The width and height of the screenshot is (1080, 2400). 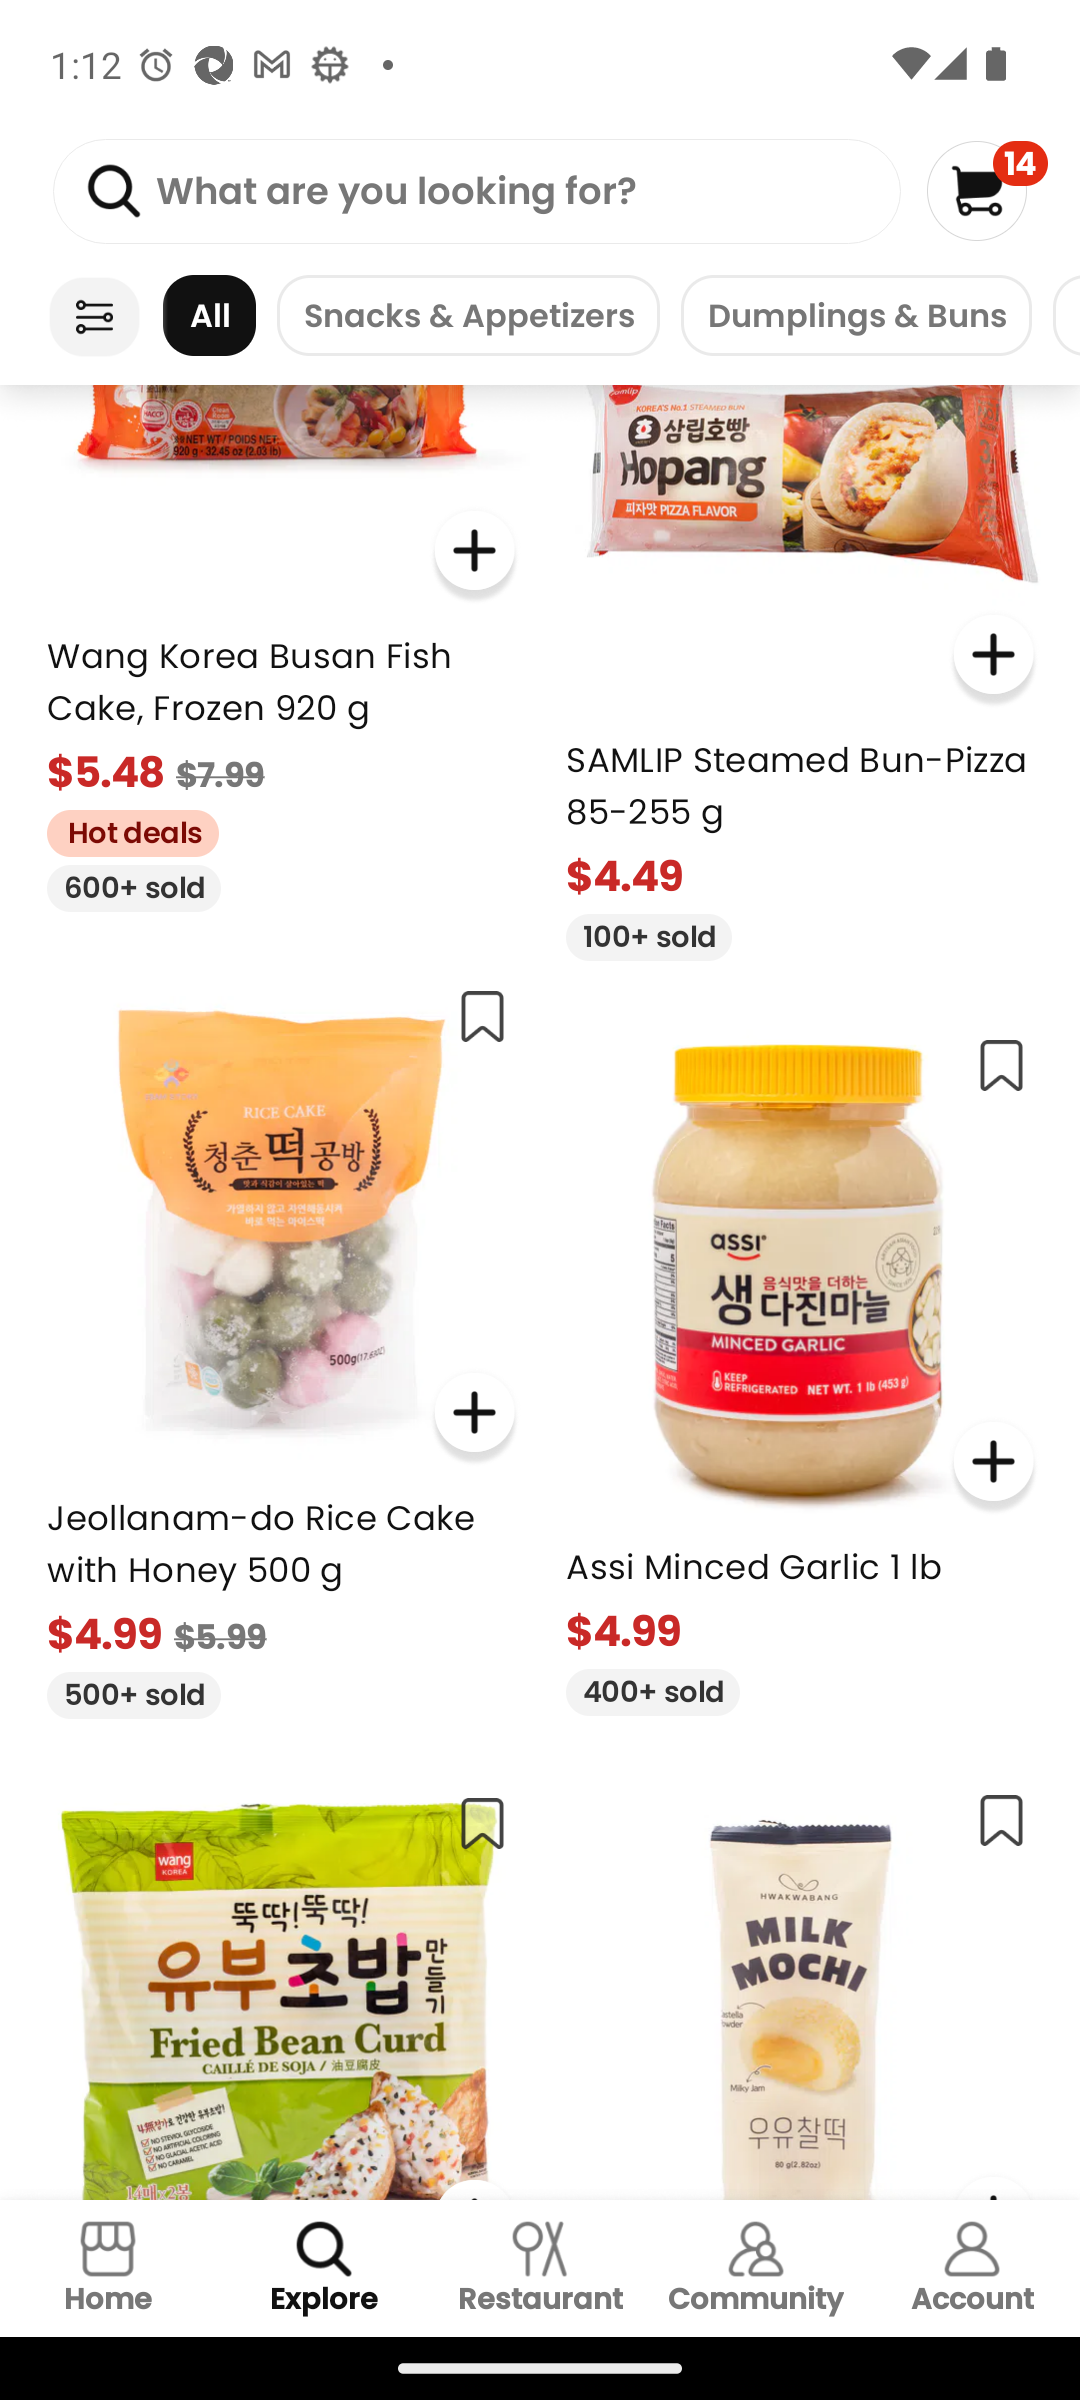 What do you see at coordinates (209, 316) in the screenshot?
I see `All` at bounding box center [209, 316].